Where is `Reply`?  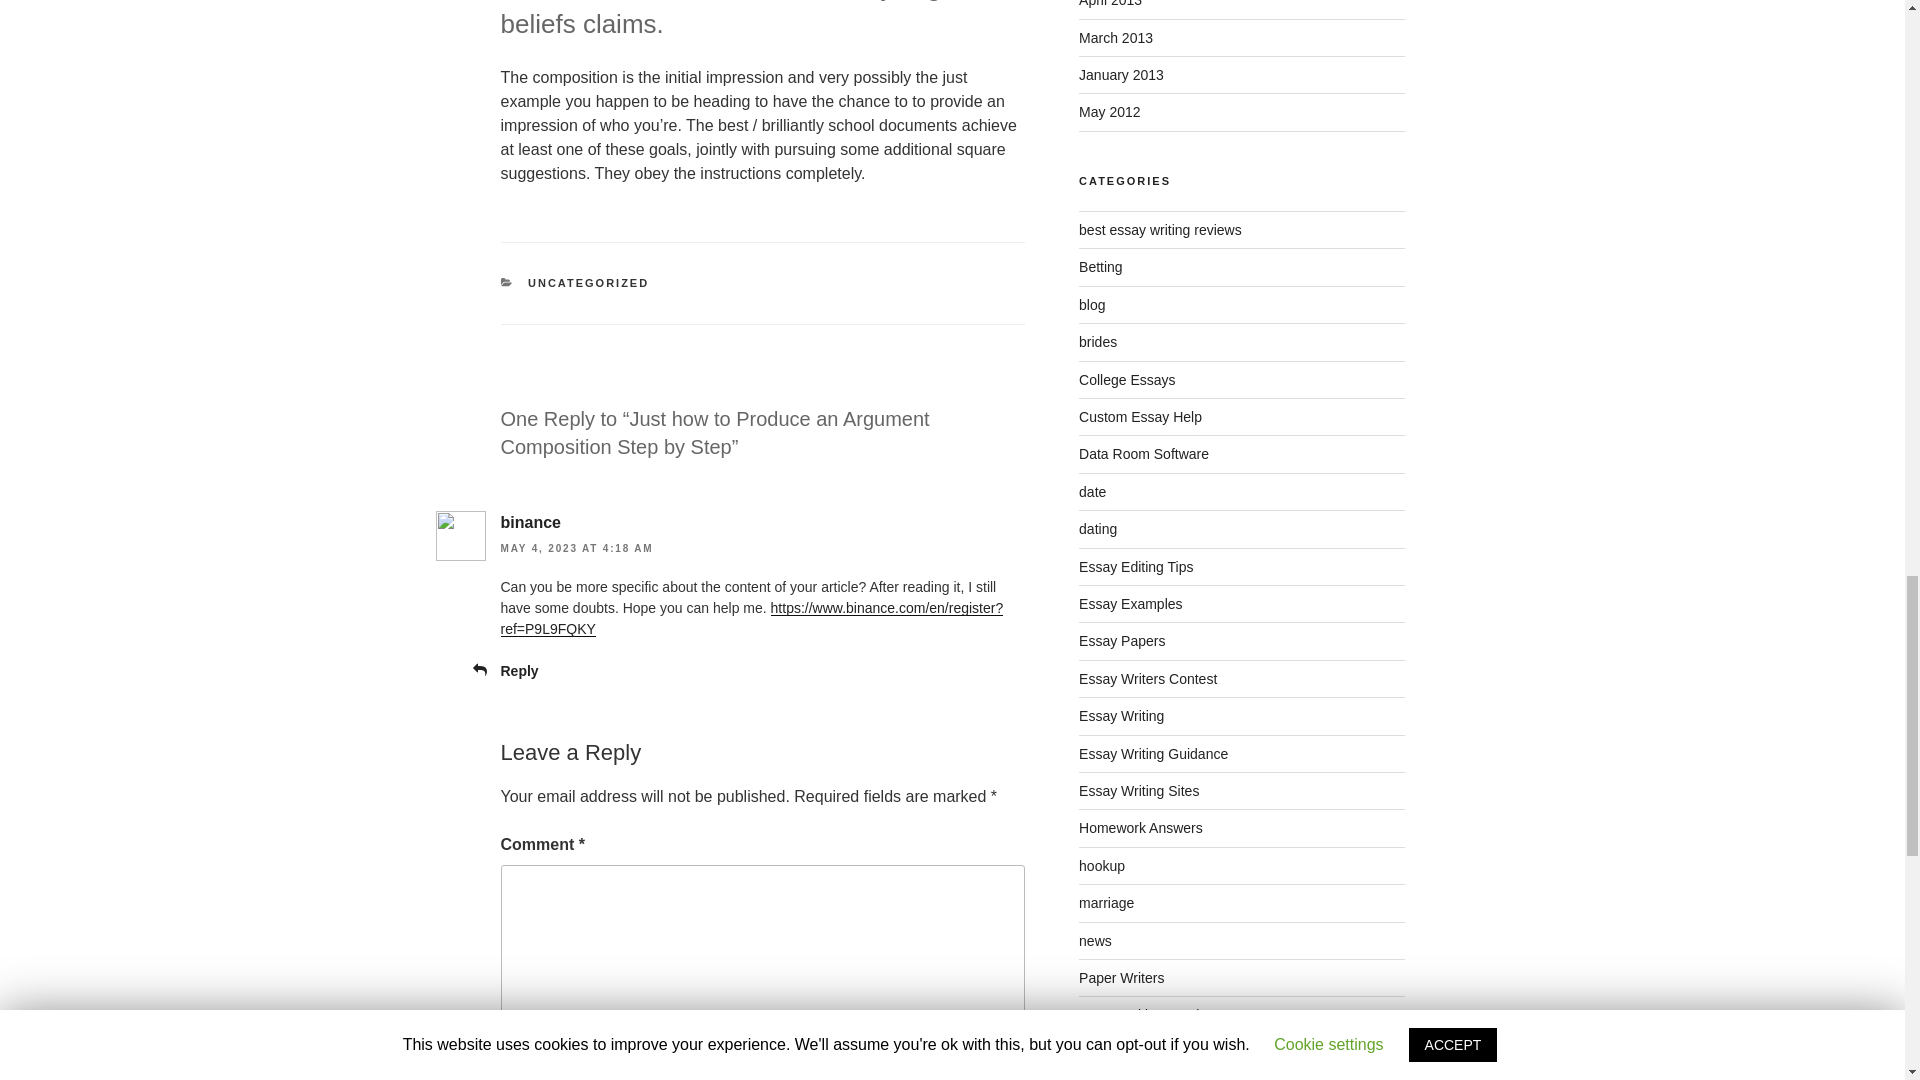
Reply is located at coordinates (518, 671).